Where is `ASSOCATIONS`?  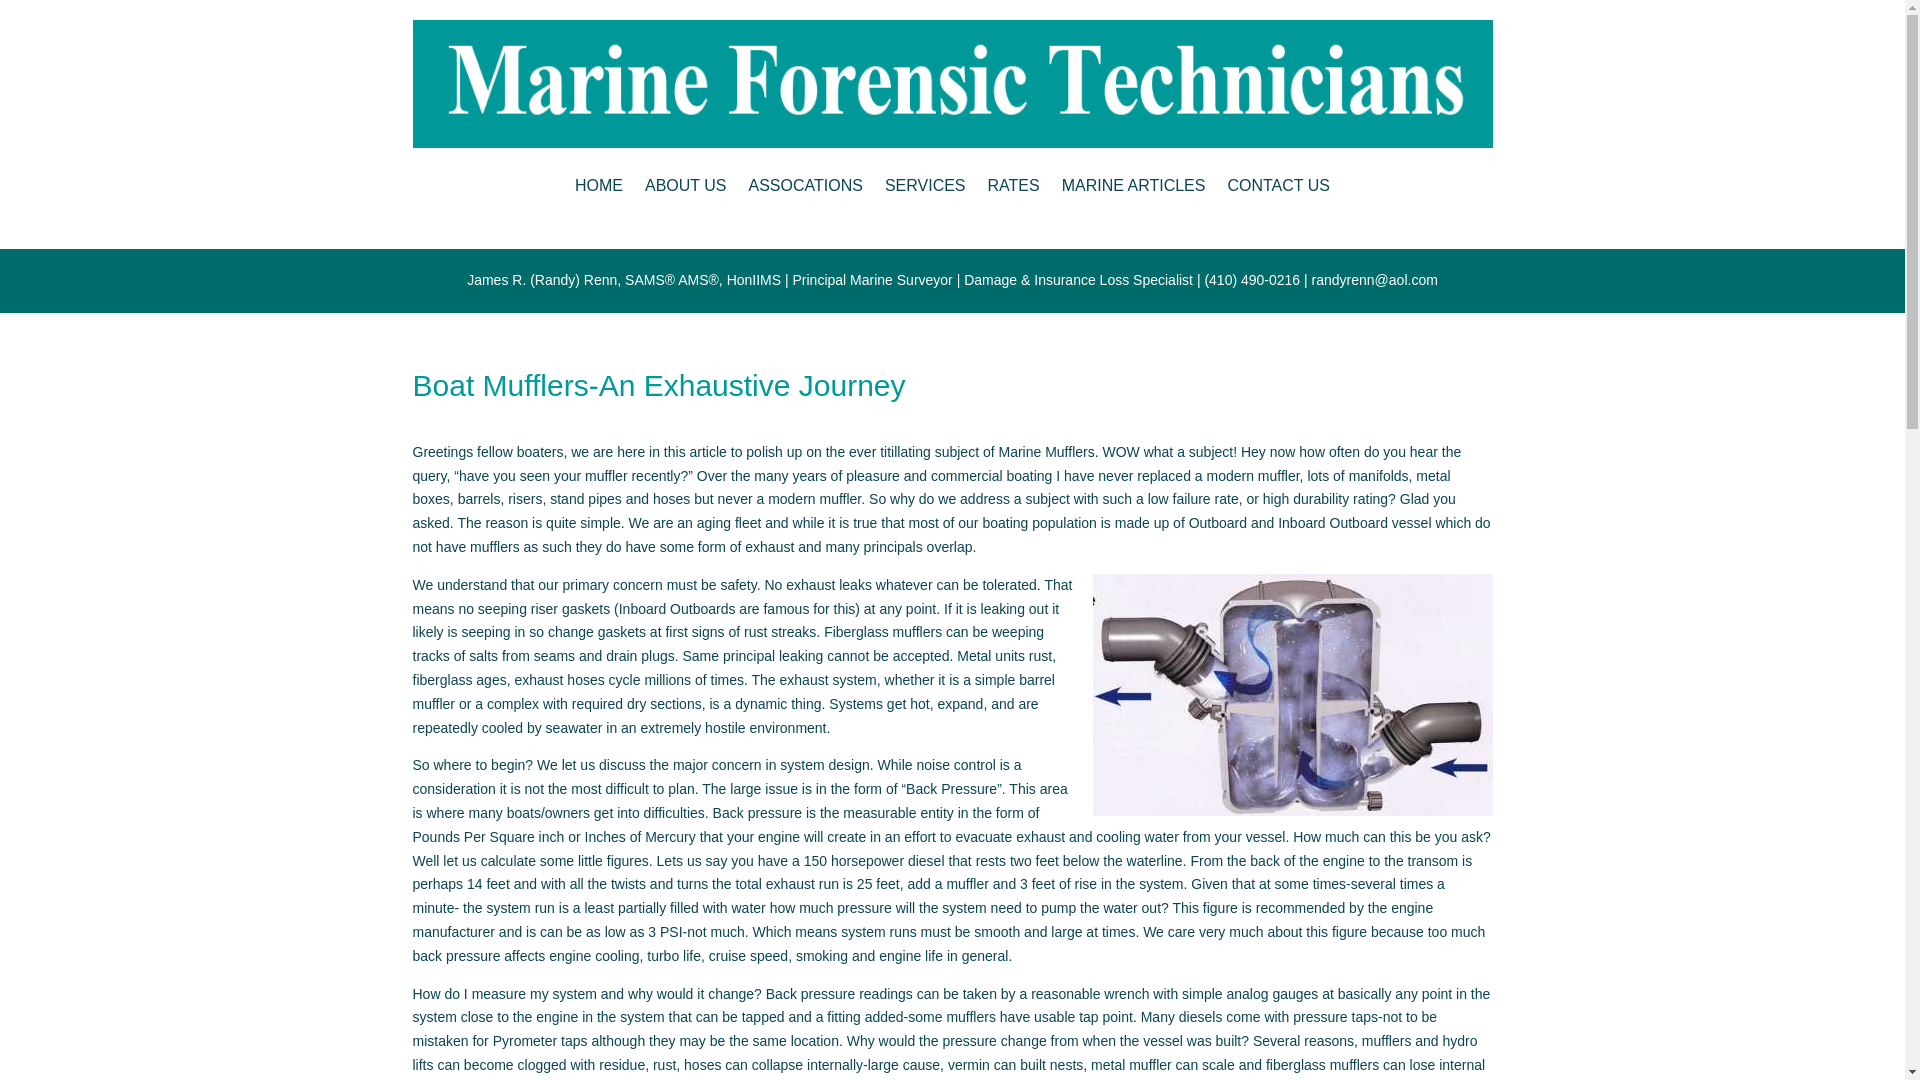
ASSOCATIONS is located at coordinates (805, 185).